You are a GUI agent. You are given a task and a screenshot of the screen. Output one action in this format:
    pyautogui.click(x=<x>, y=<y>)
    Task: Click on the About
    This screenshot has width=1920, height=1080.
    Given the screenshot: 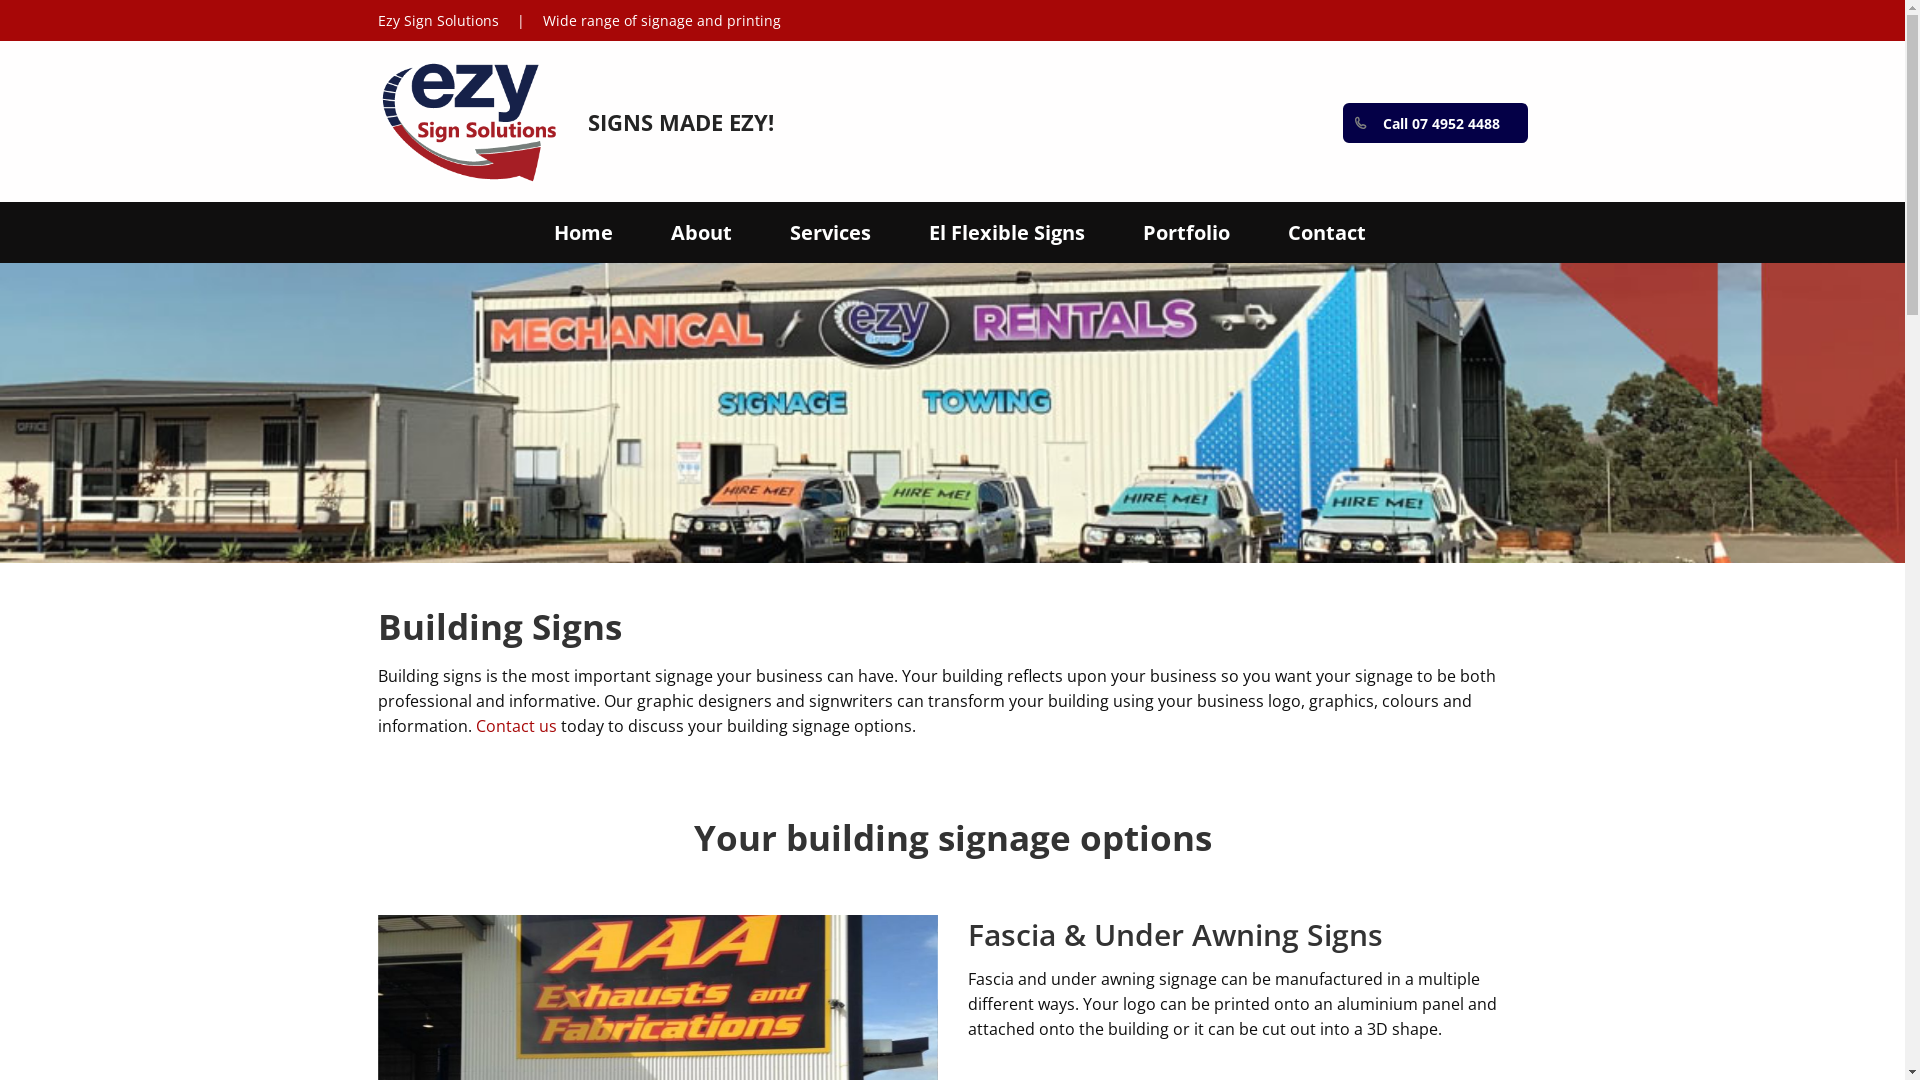 What is the action you would take?
    pyautogui.click(x=702, y=232)
    